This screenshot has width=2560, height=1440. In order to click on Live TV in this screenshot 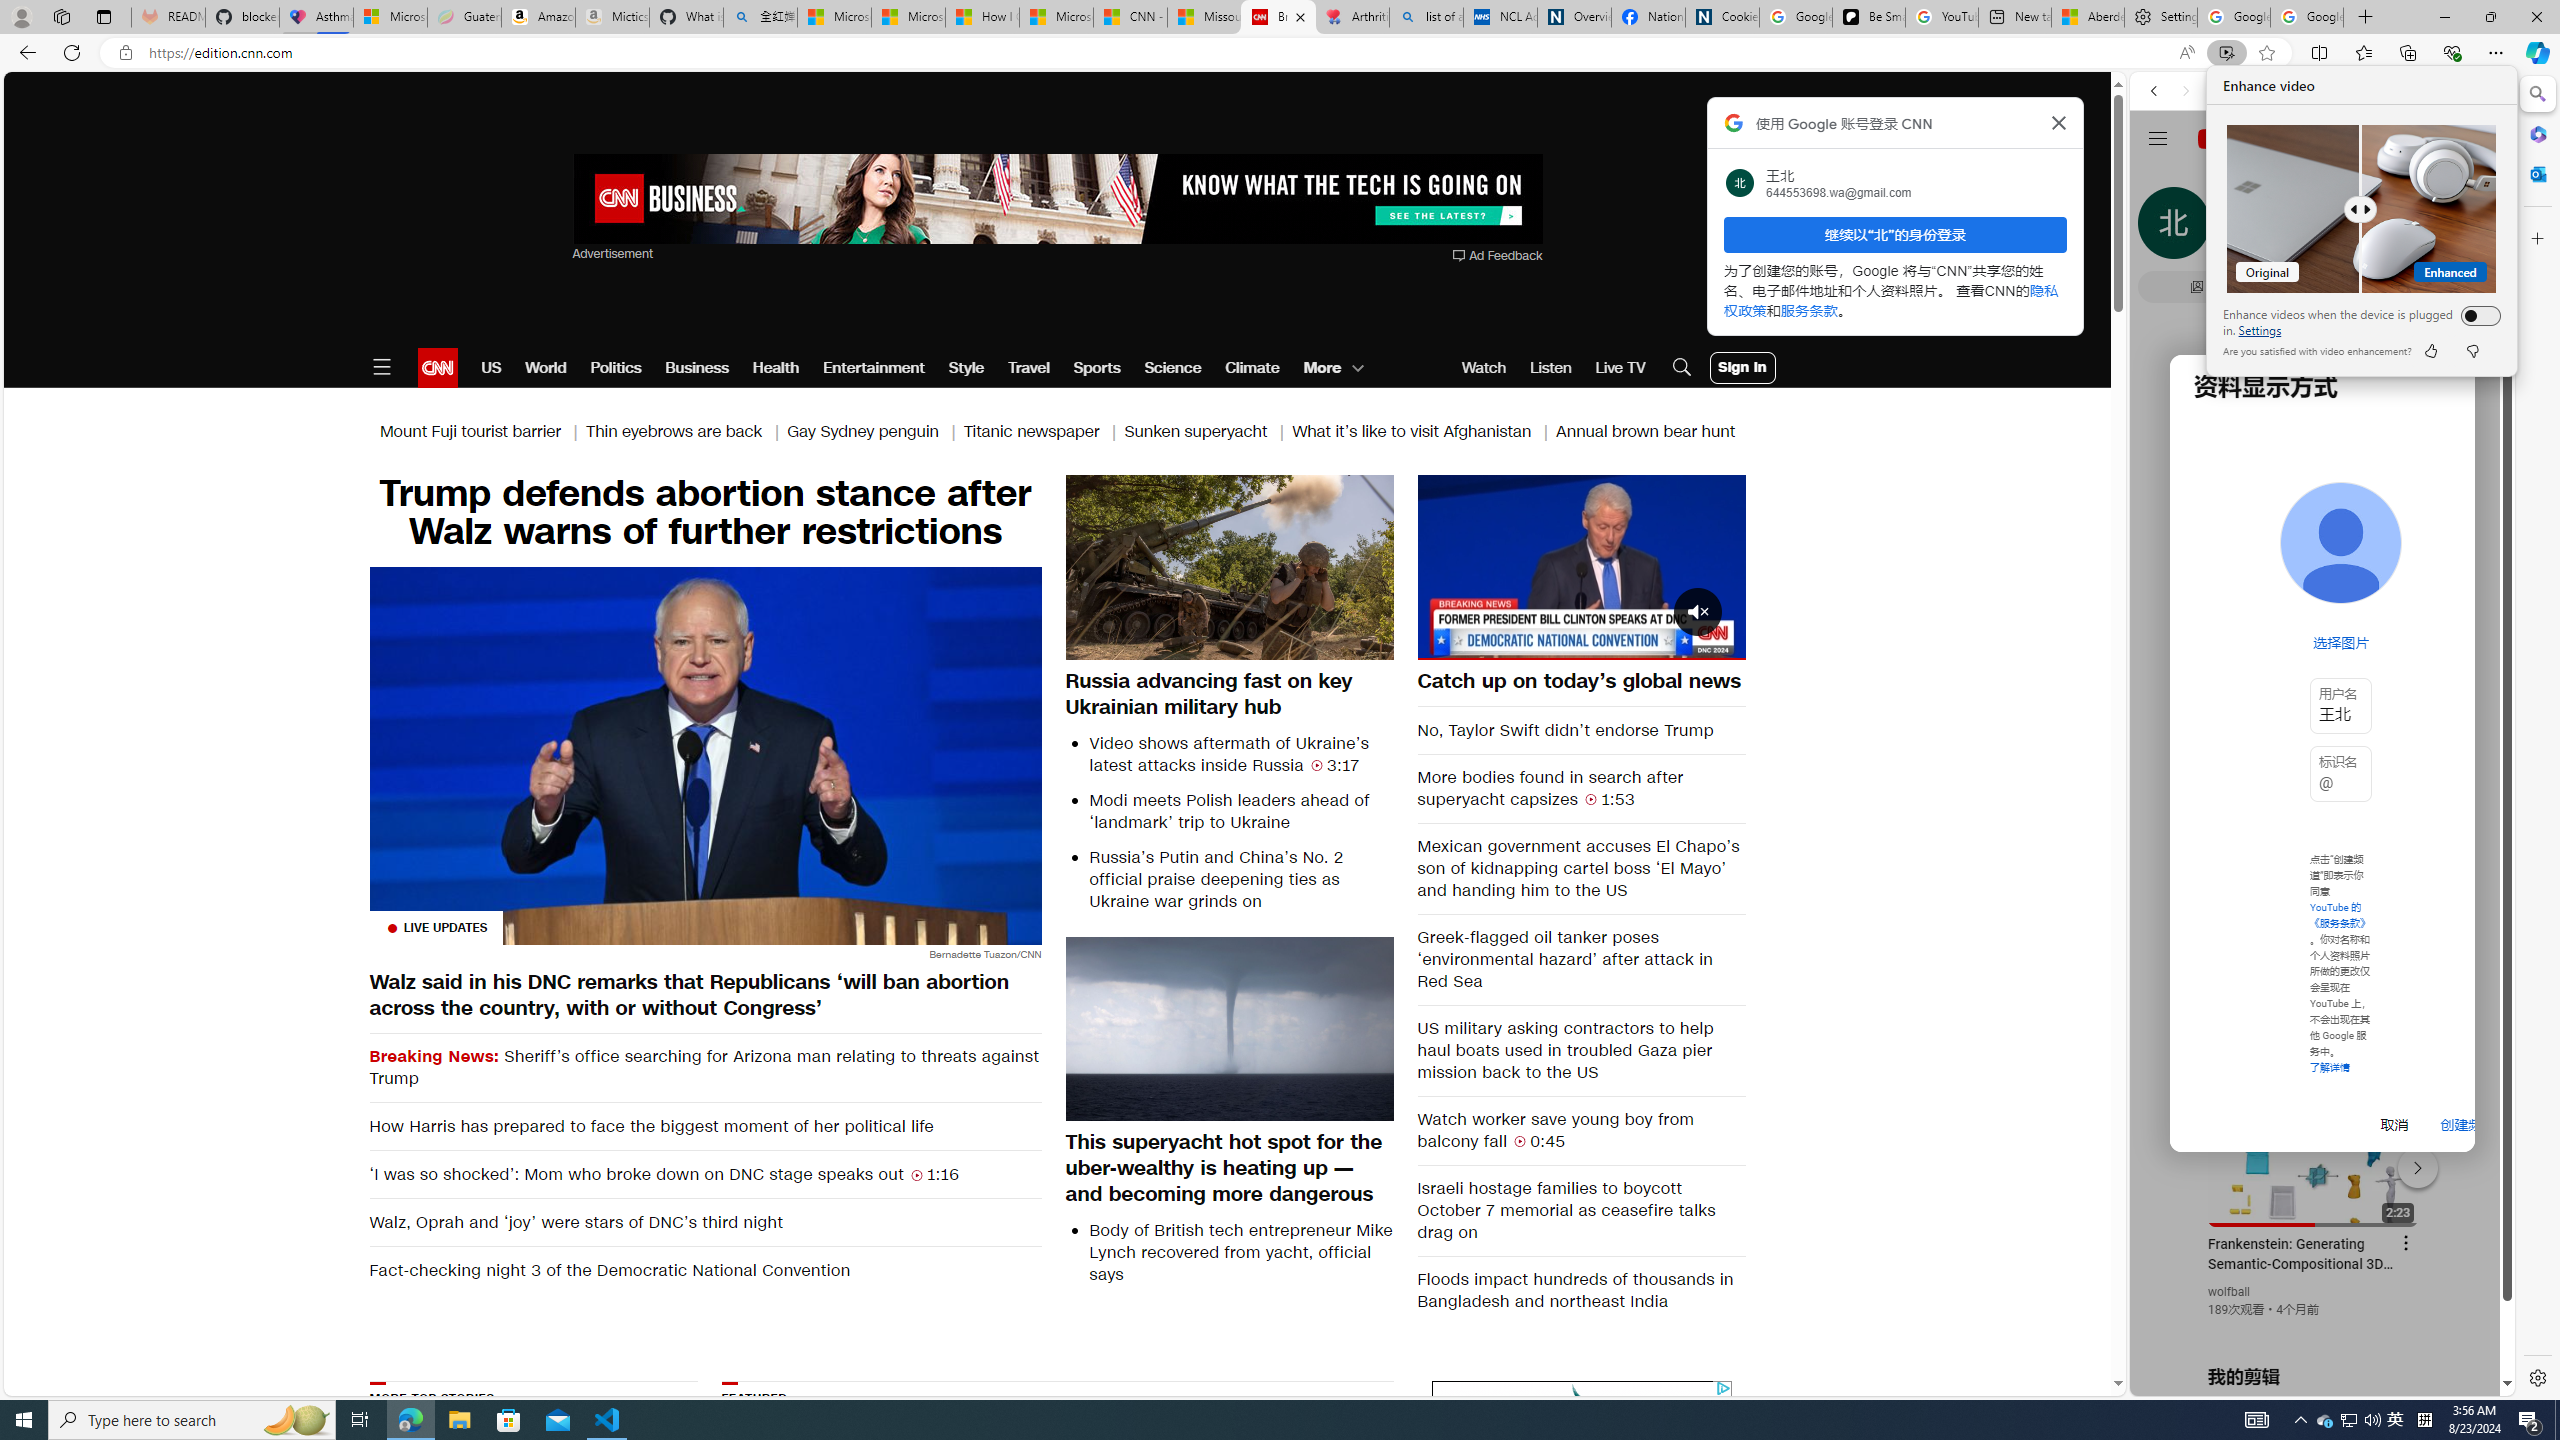, I will do `click(1620, 368)`.